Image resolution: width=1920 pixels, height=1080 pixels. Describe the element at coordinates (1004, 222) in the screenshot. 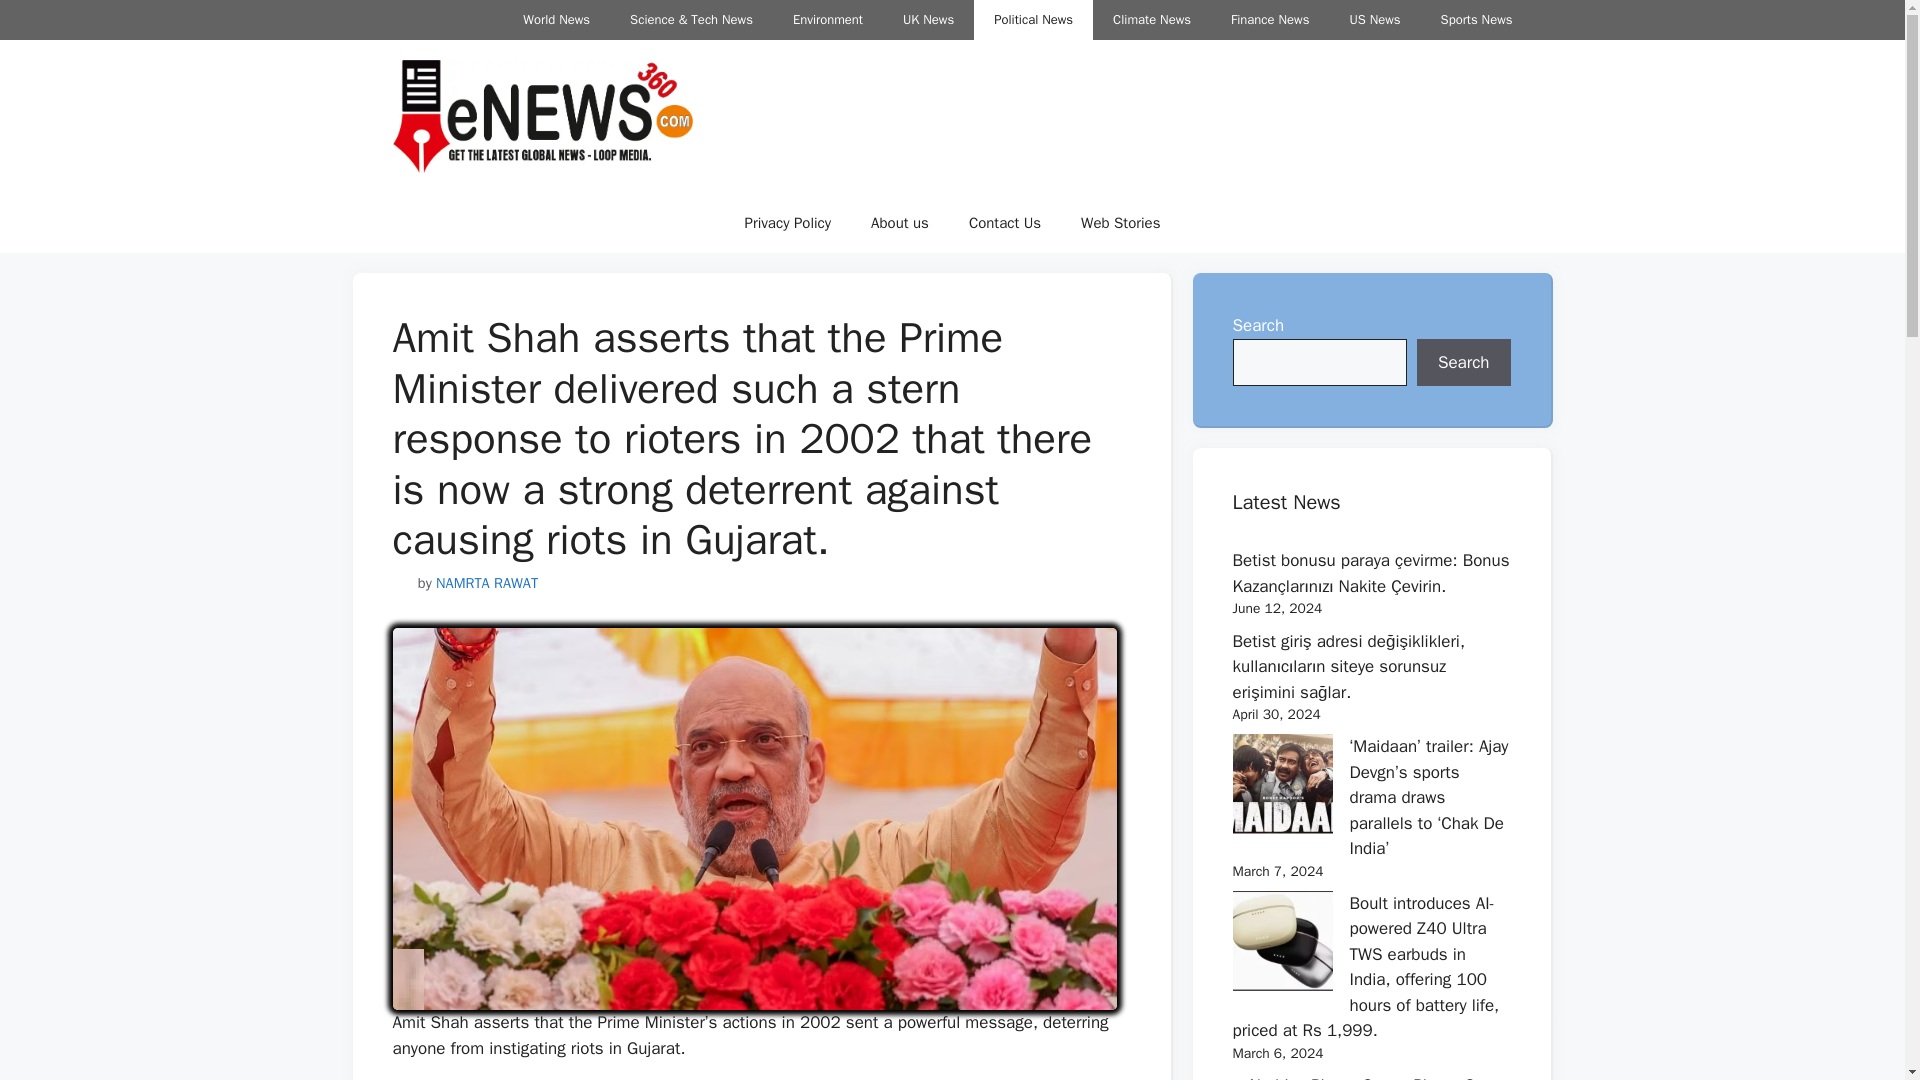

I see `Contact Us` at that location.